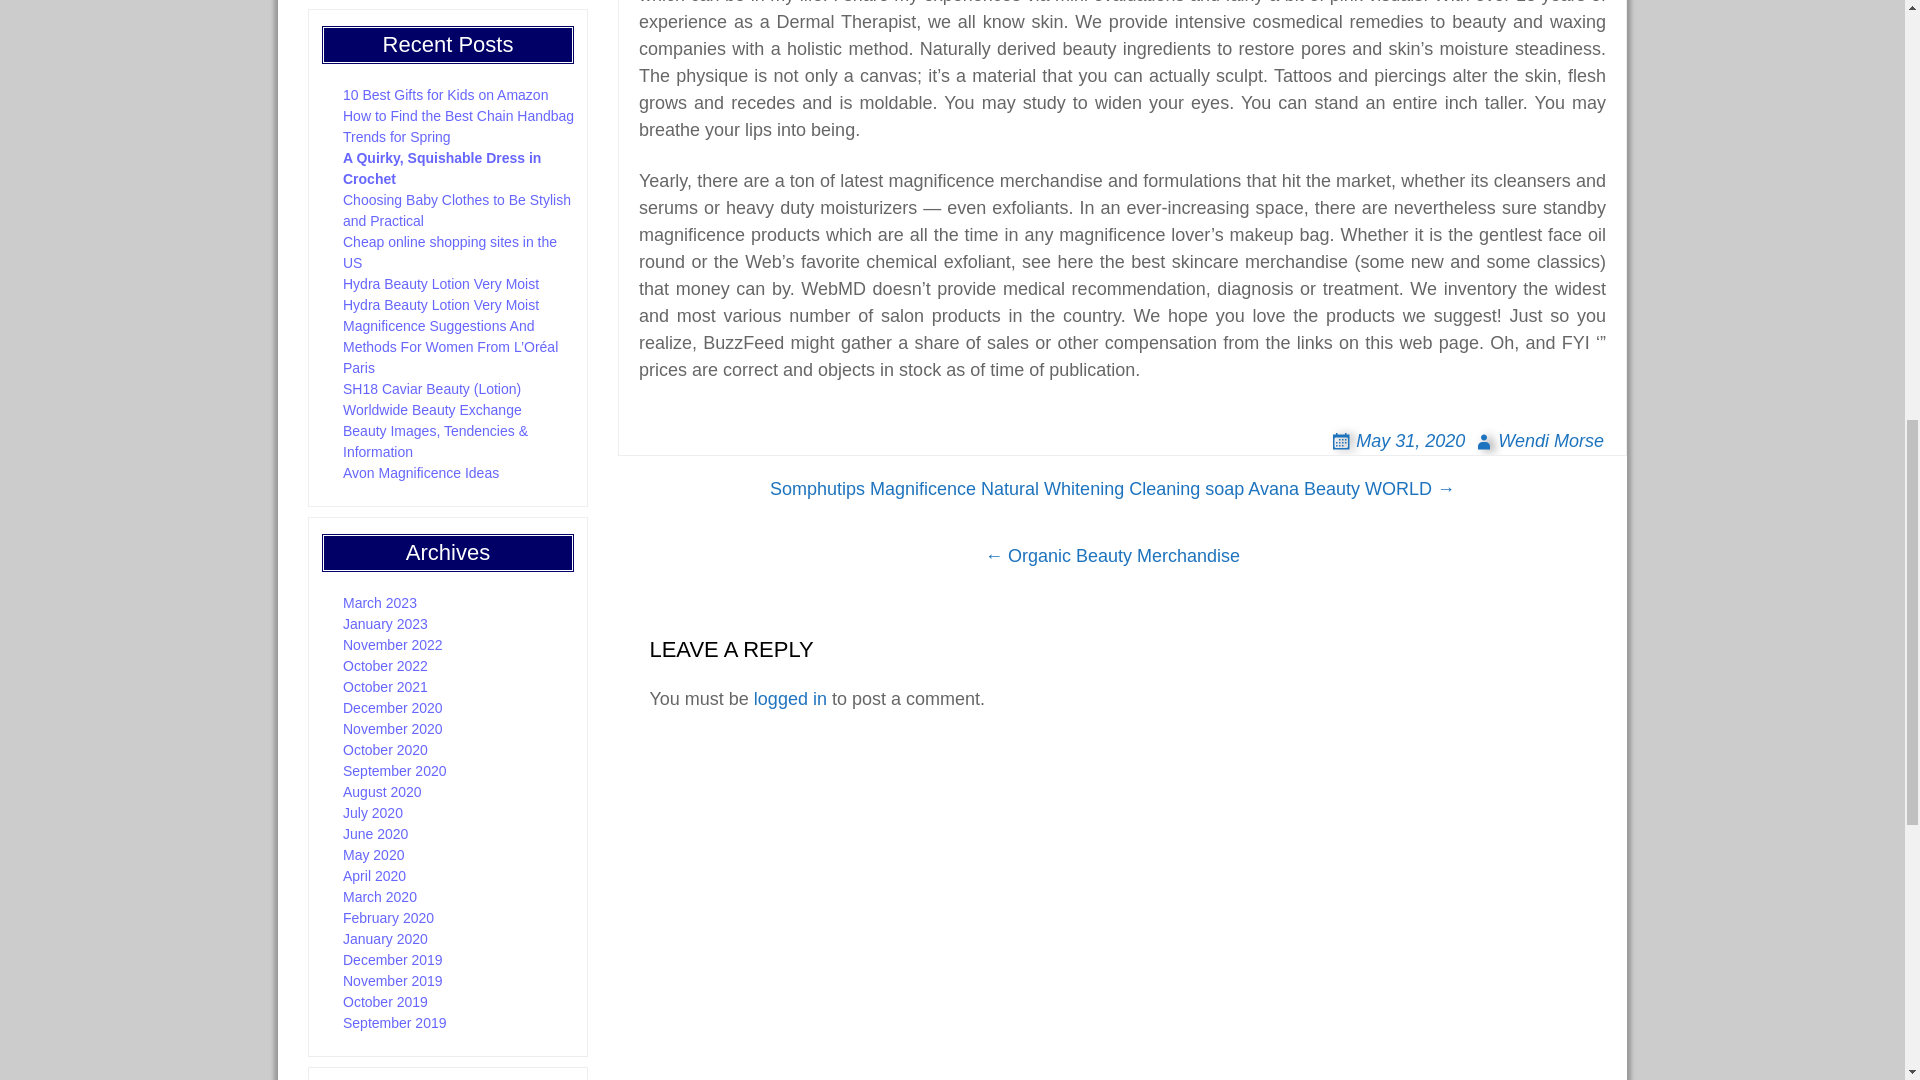  What do you see at coordinates (380, 603) in the screenshot?
I see `March 2023` at bounding box center [380, 603].